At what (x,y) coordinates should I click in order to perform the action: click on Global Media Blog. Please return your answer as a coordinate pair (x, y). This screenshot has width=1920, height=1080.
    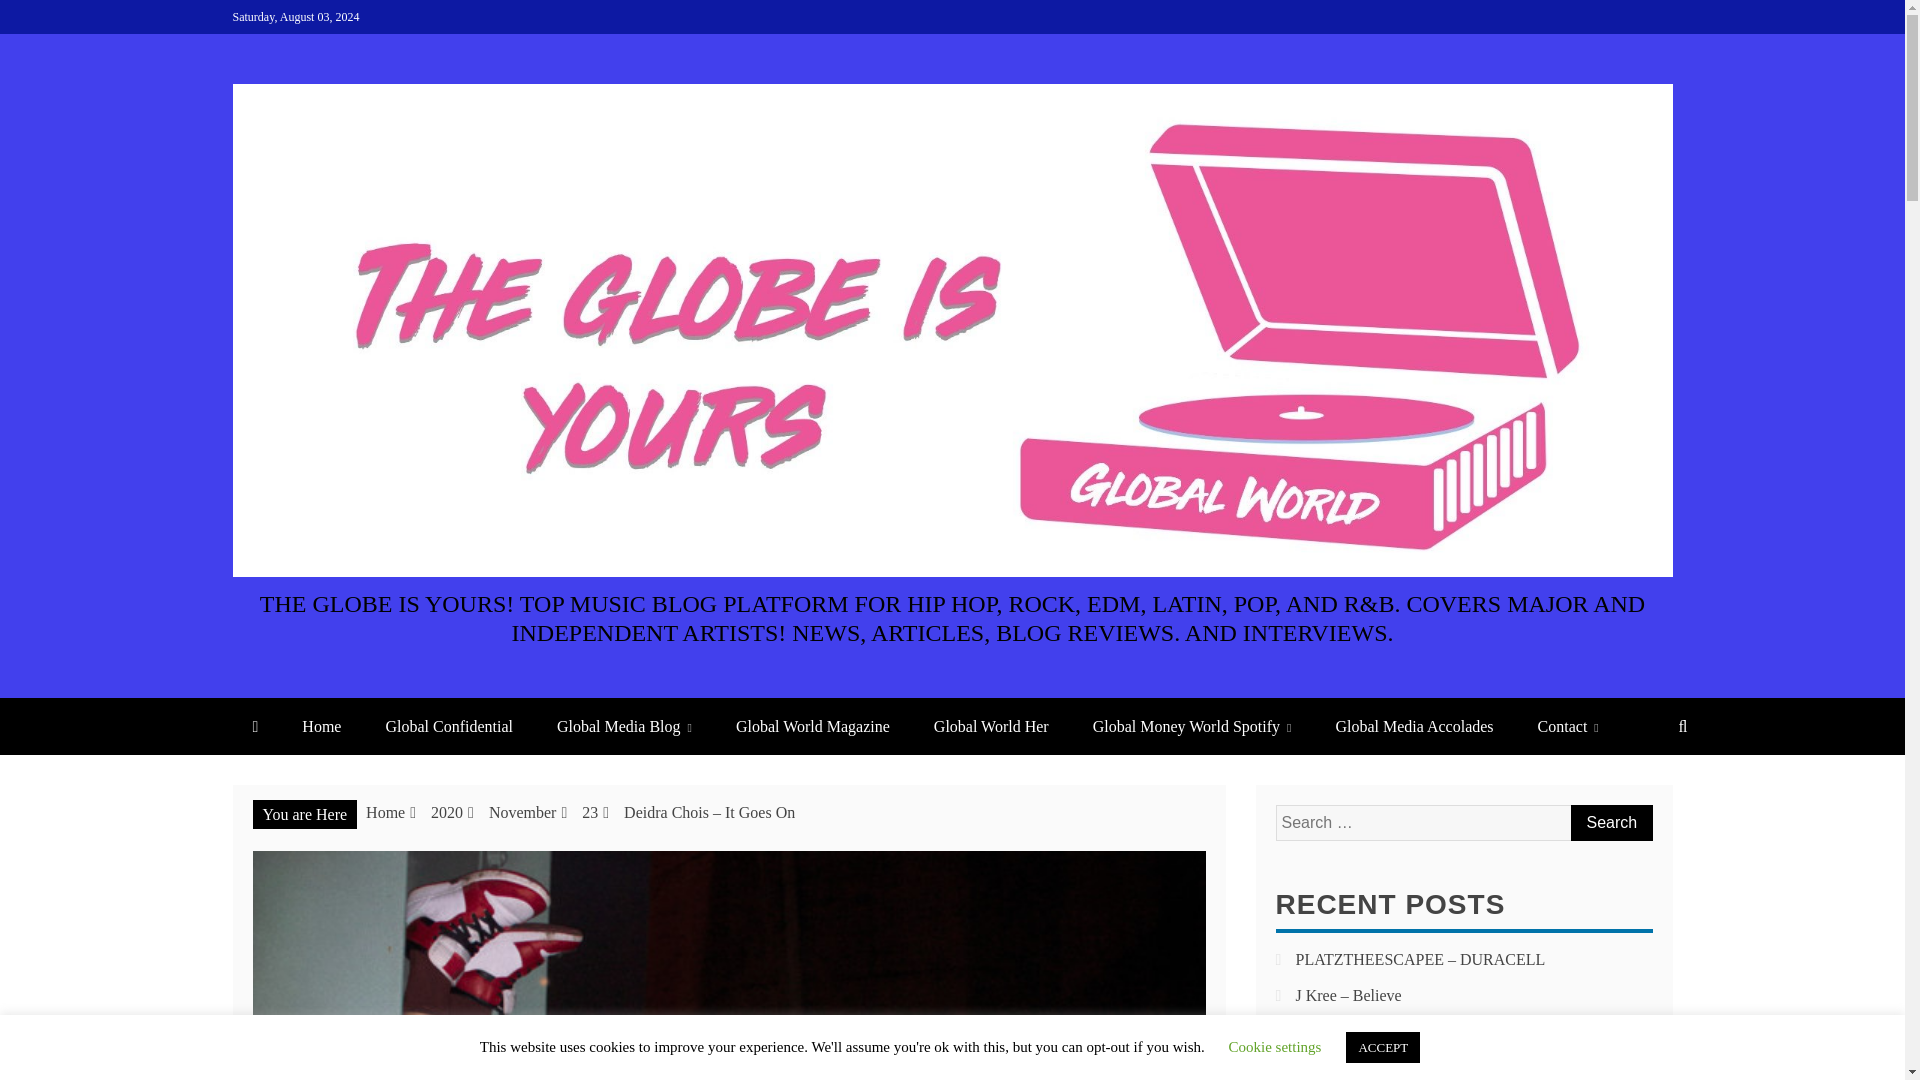
    Looking at the image, I should click on (624, 726).